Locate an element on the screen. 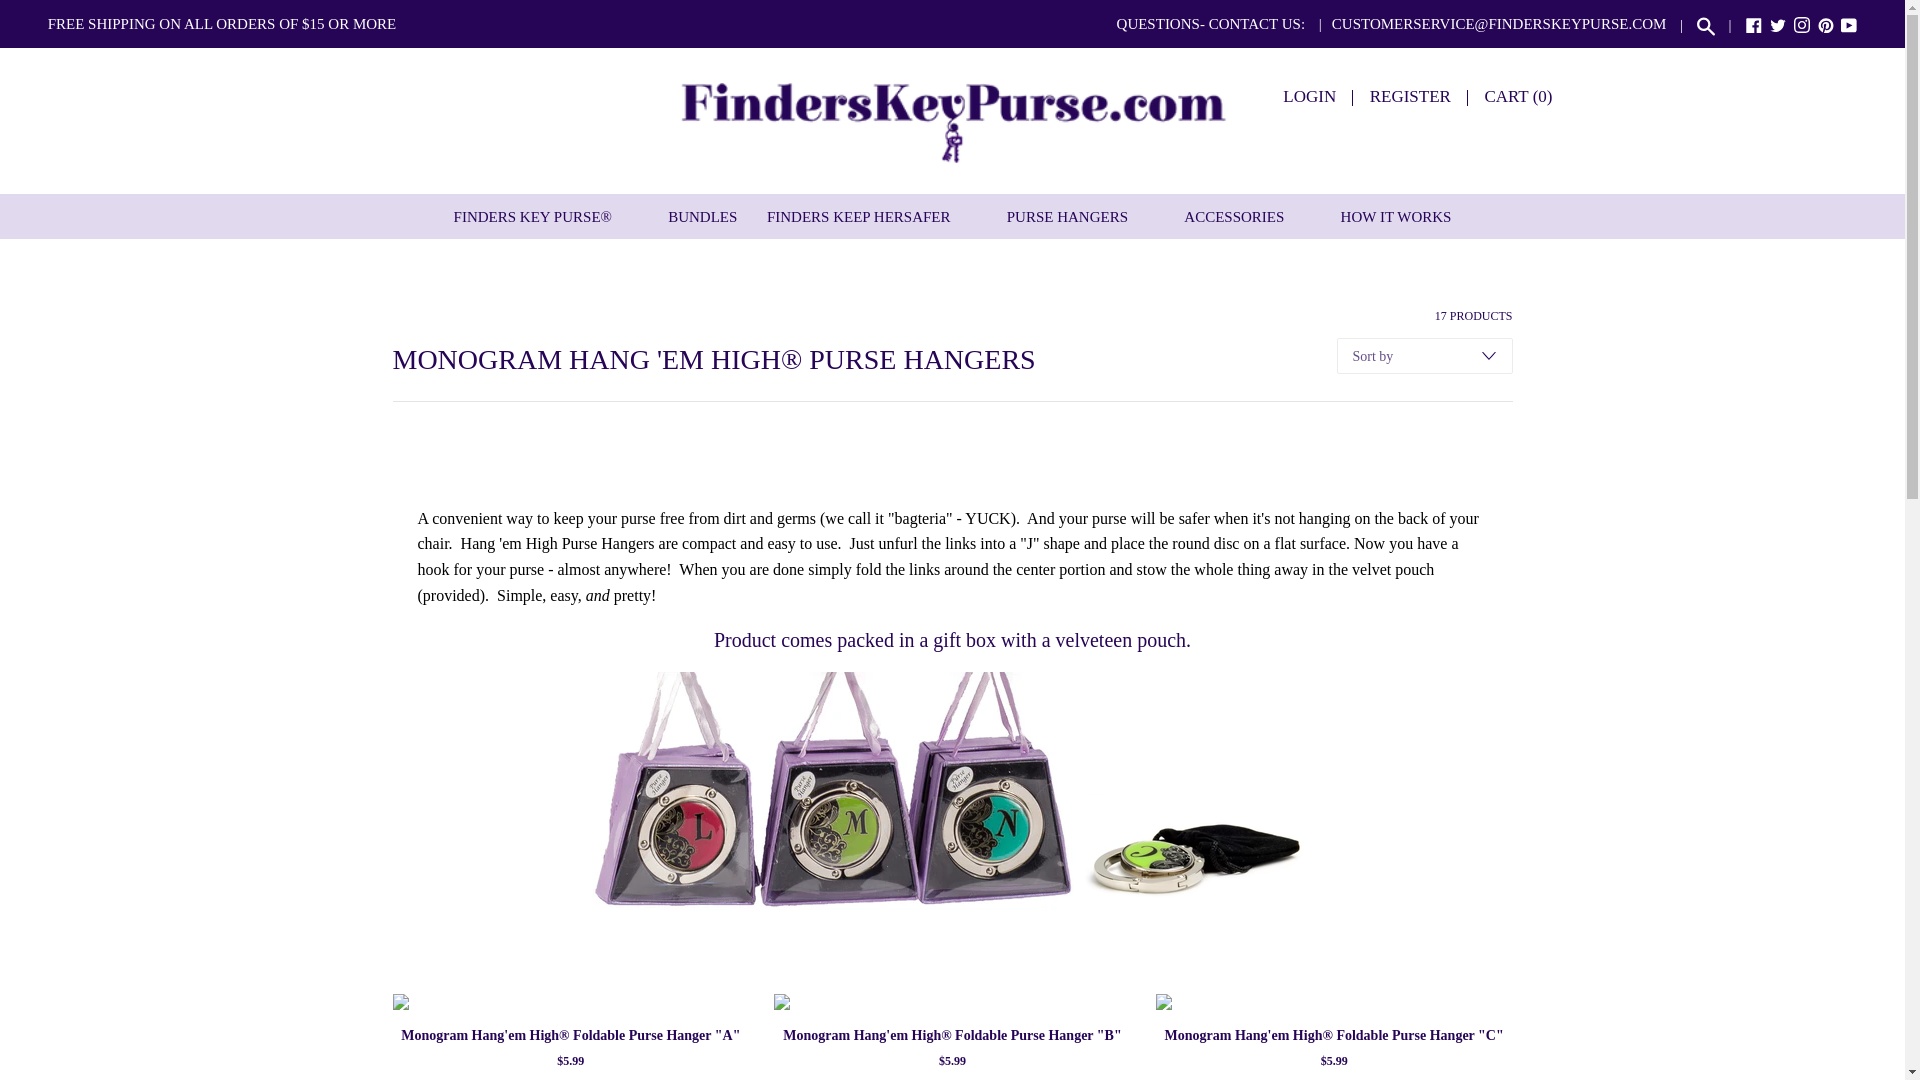 The width and height of the screenshot is (1920, 1080). Instagram is located at coordinates (1802, 28).